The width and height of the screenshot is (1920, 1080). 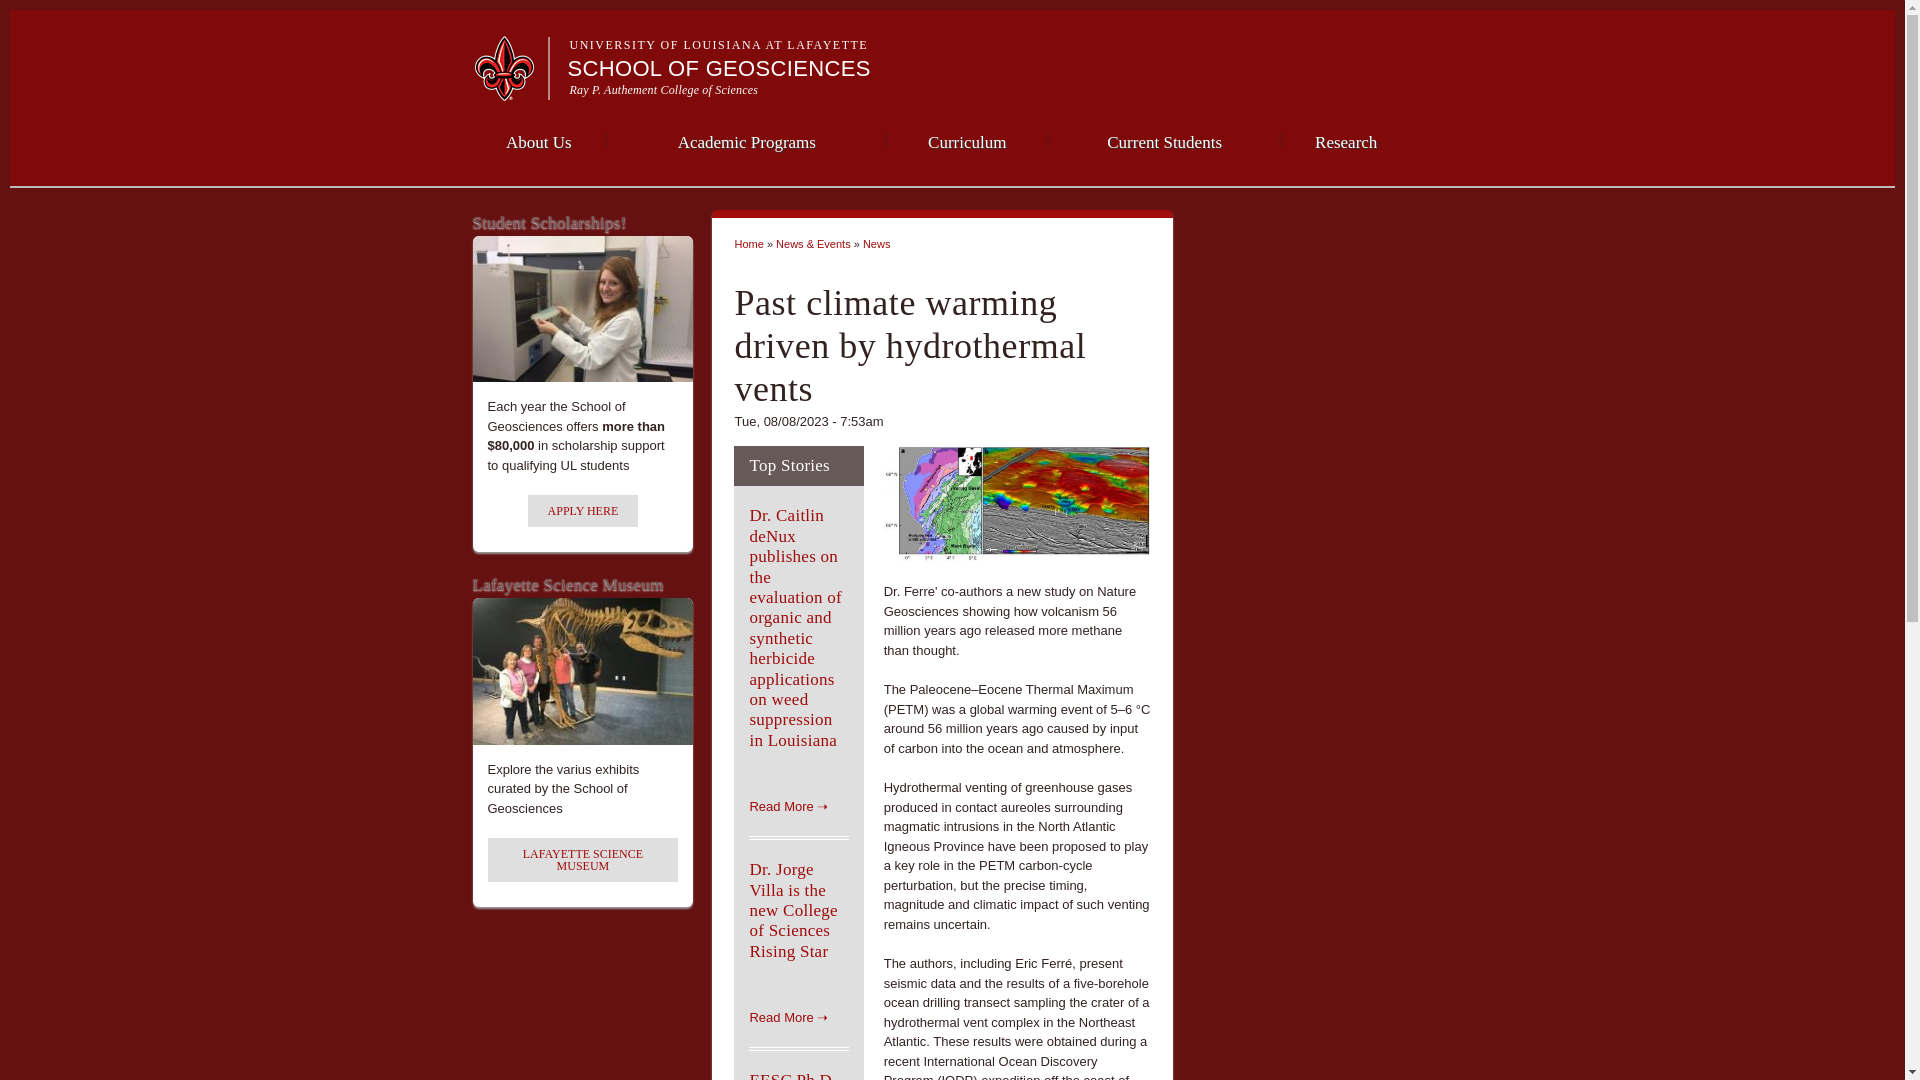 I want to click on Explore, so click(x=1383, y=26).